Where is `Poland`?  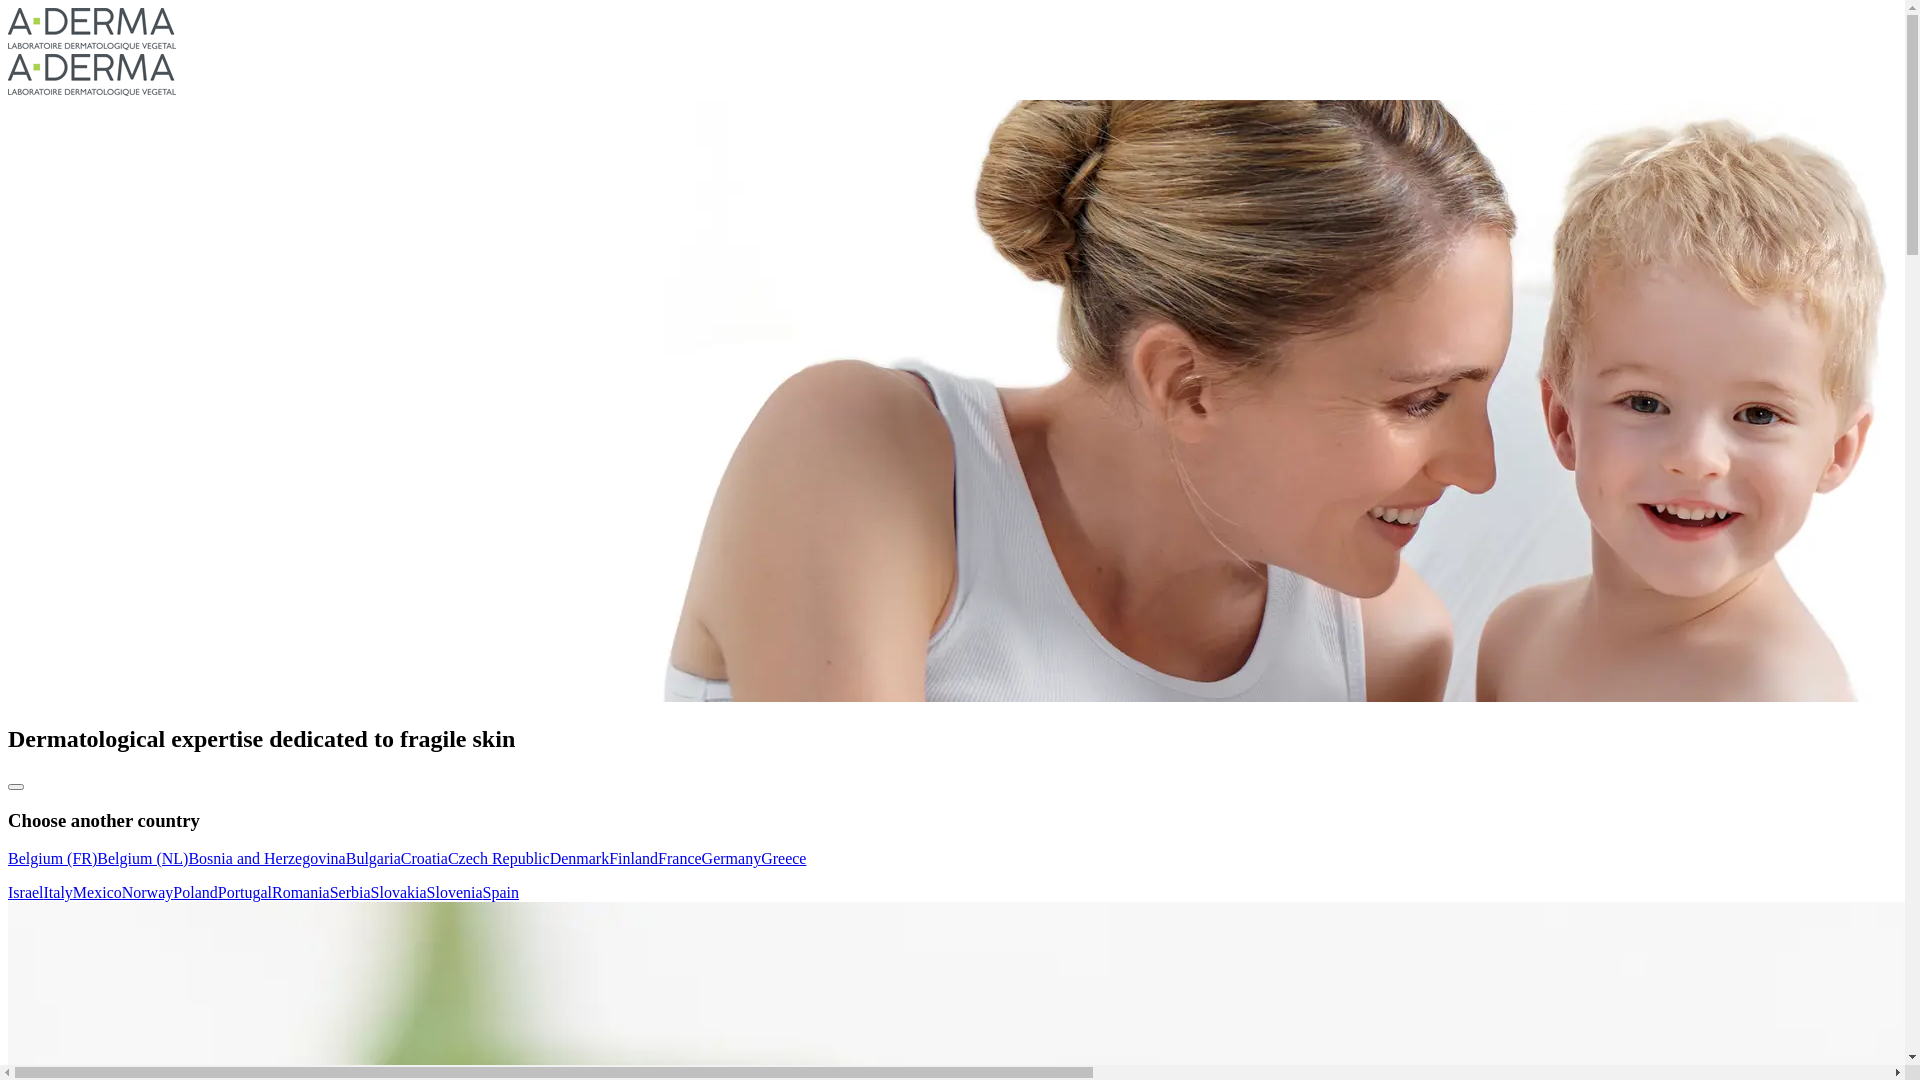
Poland is located at coordinates (195, 892).